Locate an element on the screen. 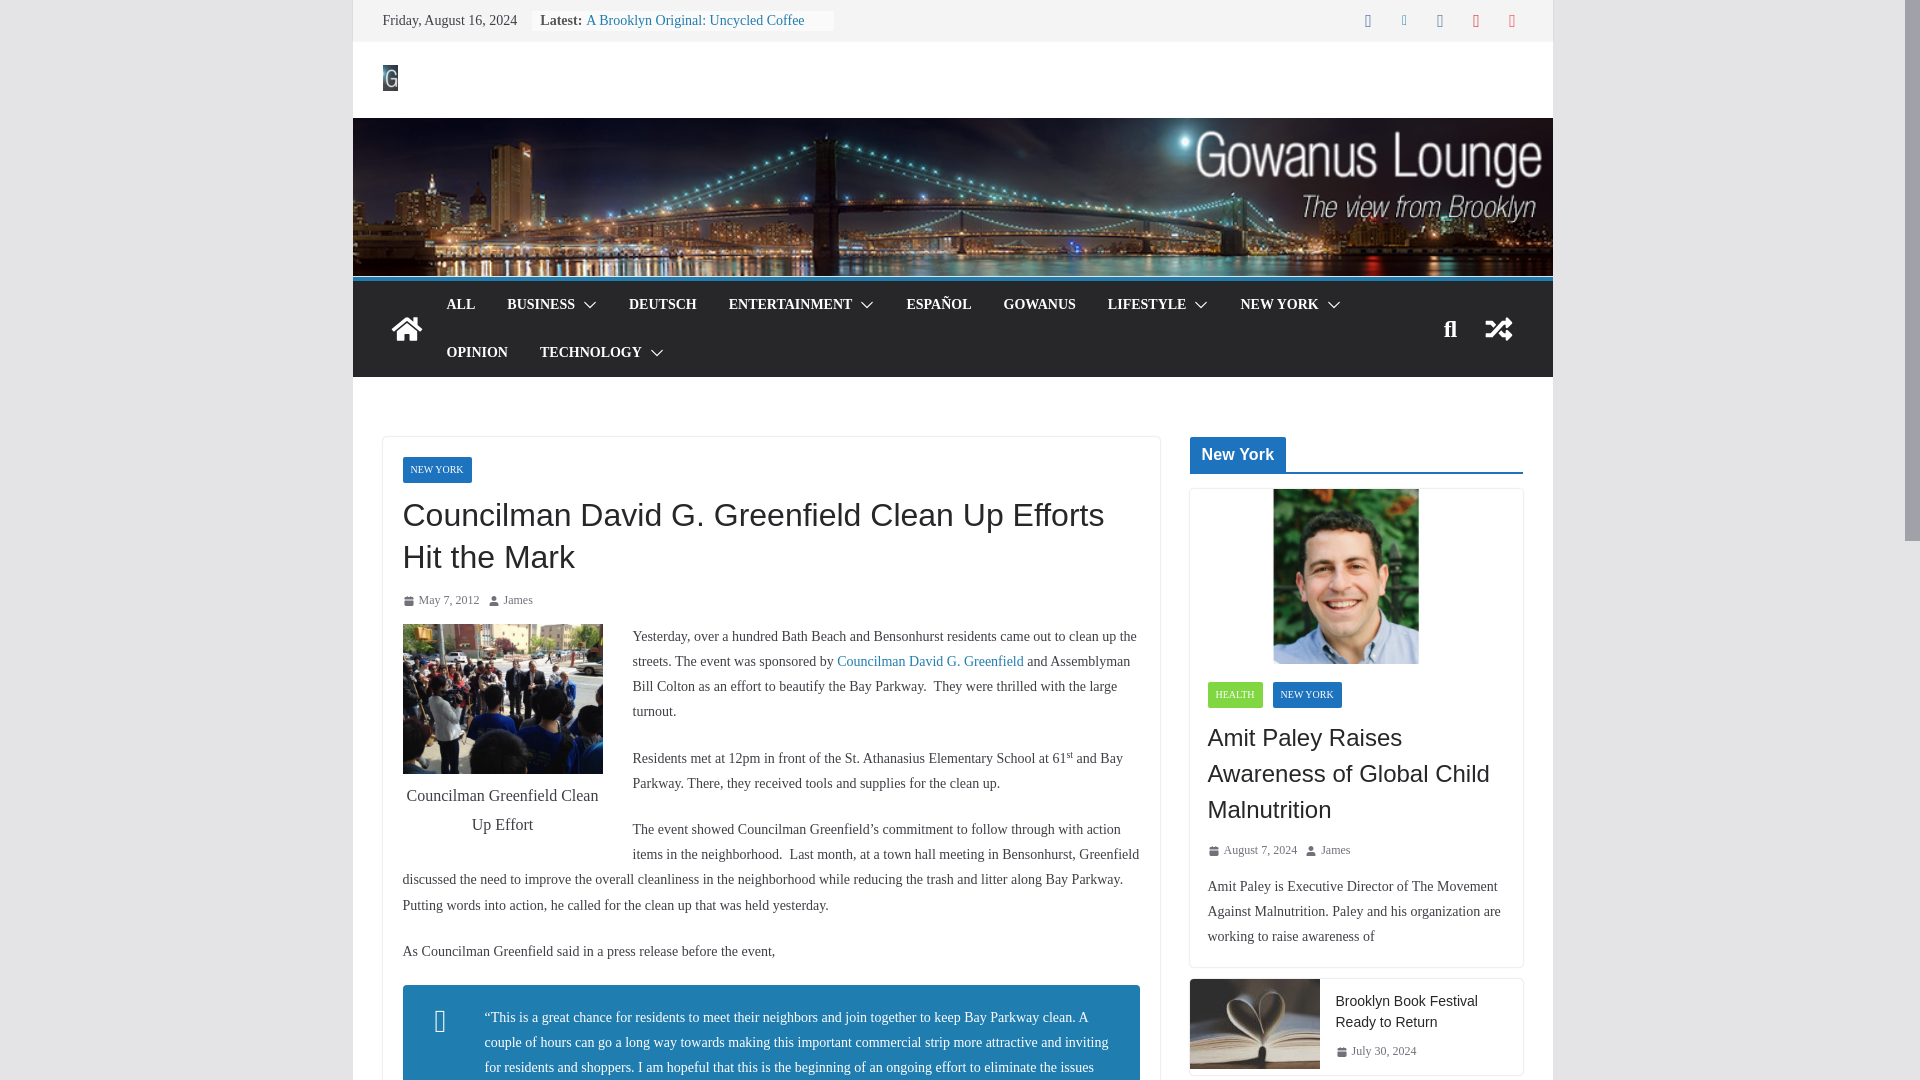 This screenshot has height=1080, width=1920. Amit Paley Raises Awareness of Global Child Malnutrition is located at coordinates (1356, 774).